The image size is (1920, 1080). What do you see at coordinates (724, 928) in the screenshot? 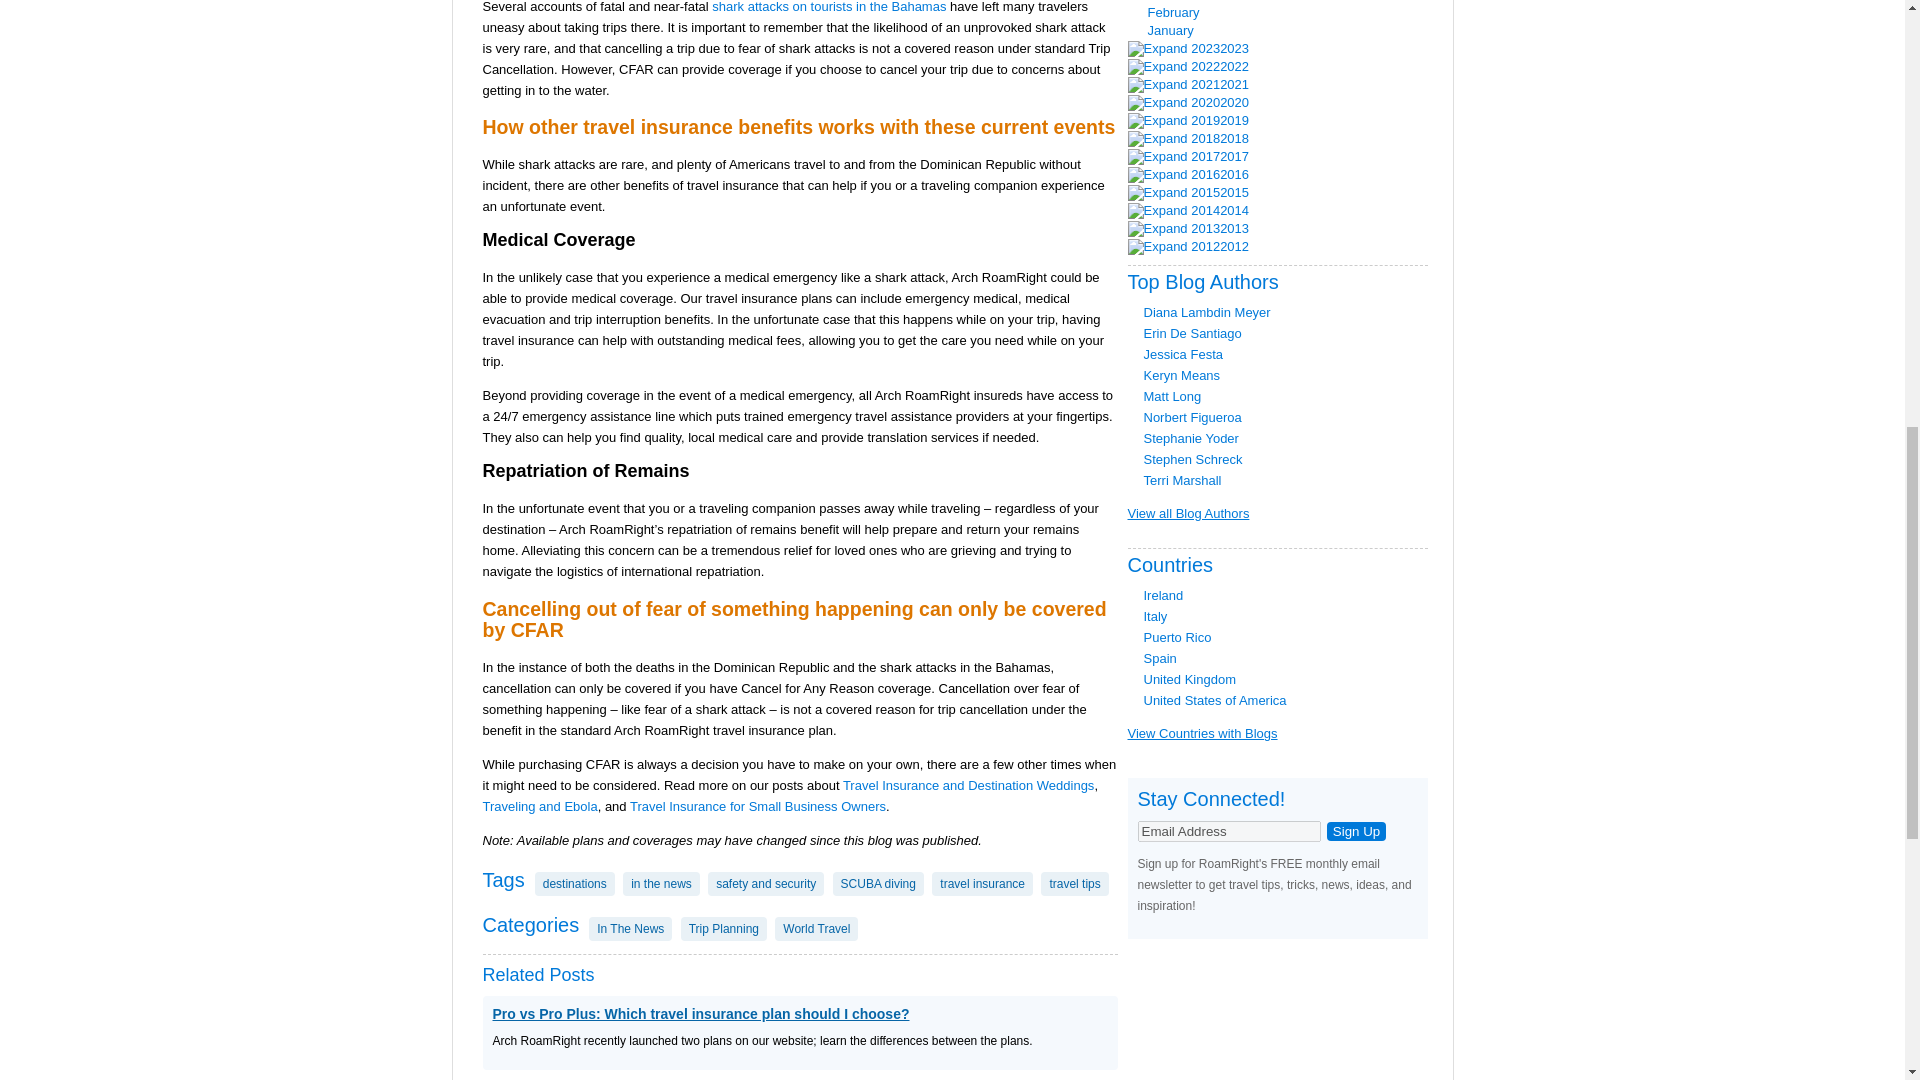
I see `Trip Planning` at bounding box center [724, 928].